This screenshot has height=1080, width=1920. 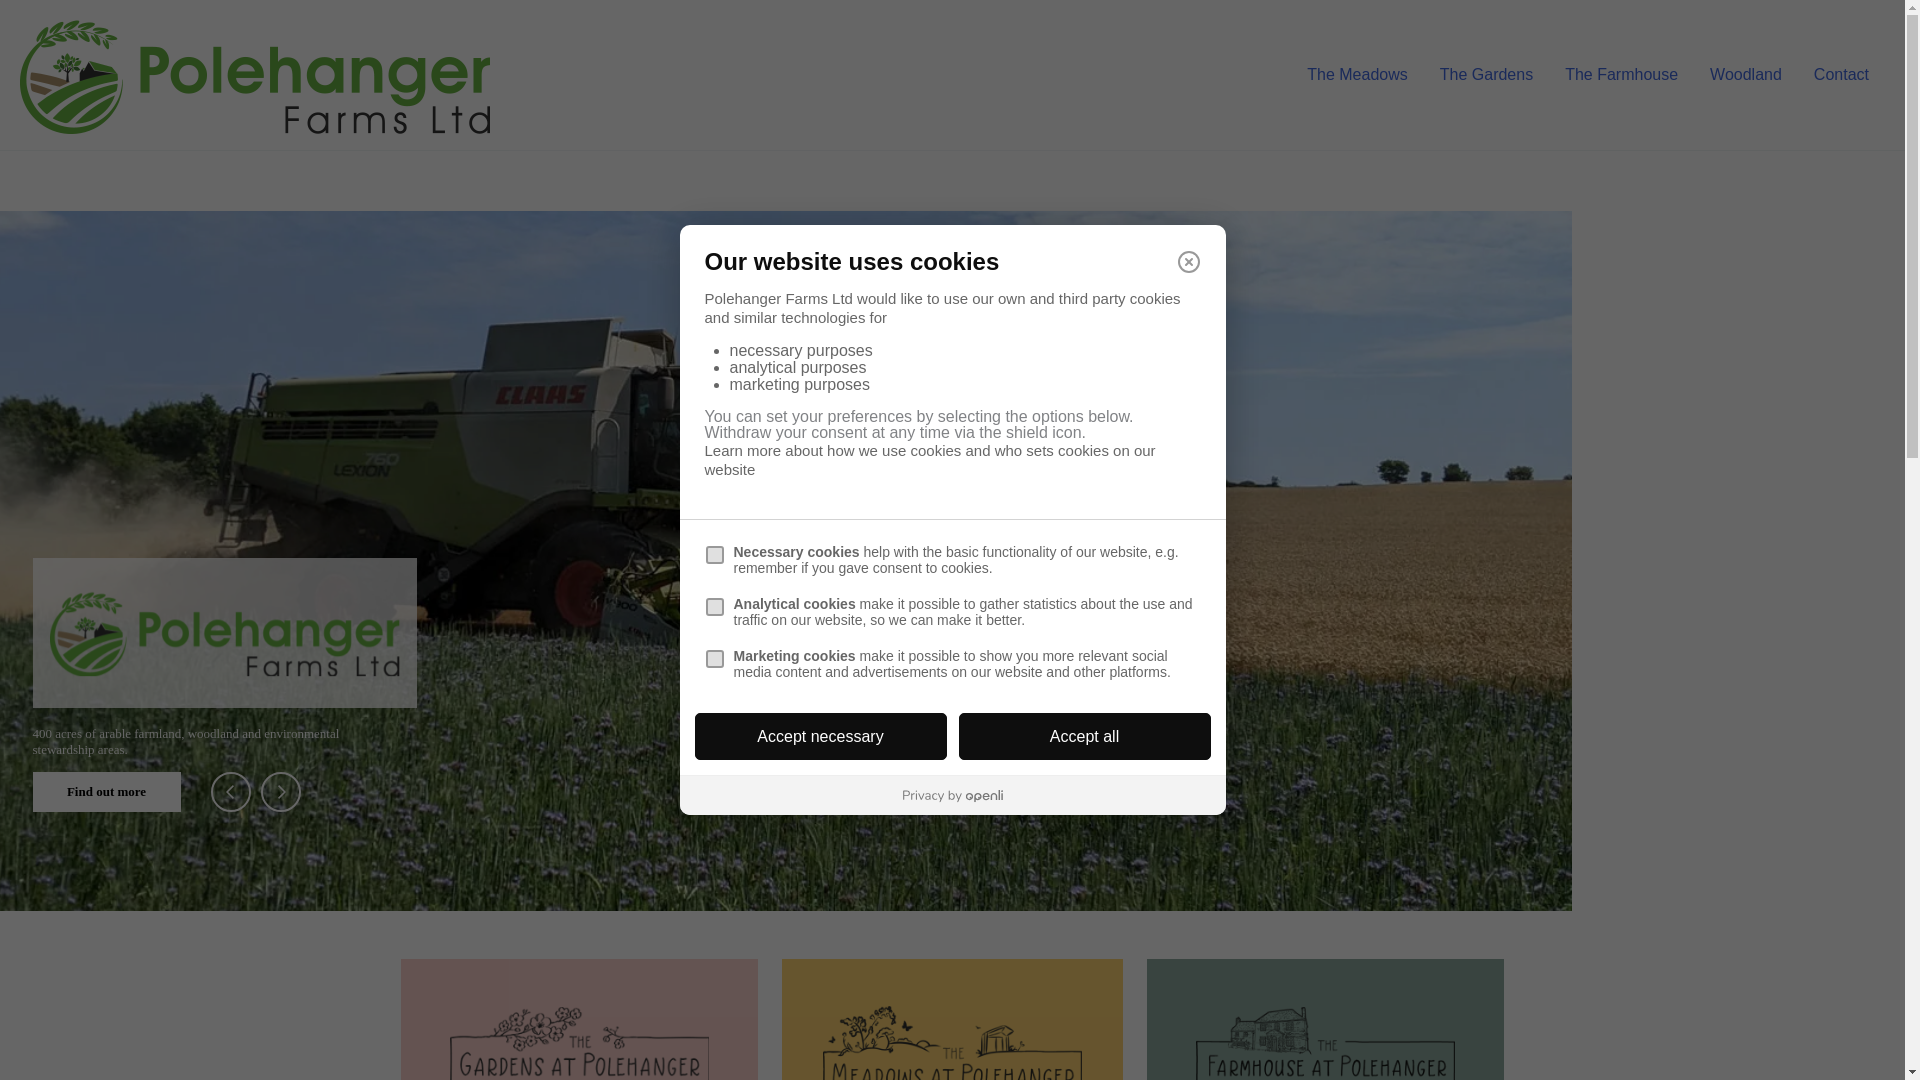 What do you see at coordinates (1486, 74) in the screenshot?
I see `The Gardens` at bounding box center [1486, 74].